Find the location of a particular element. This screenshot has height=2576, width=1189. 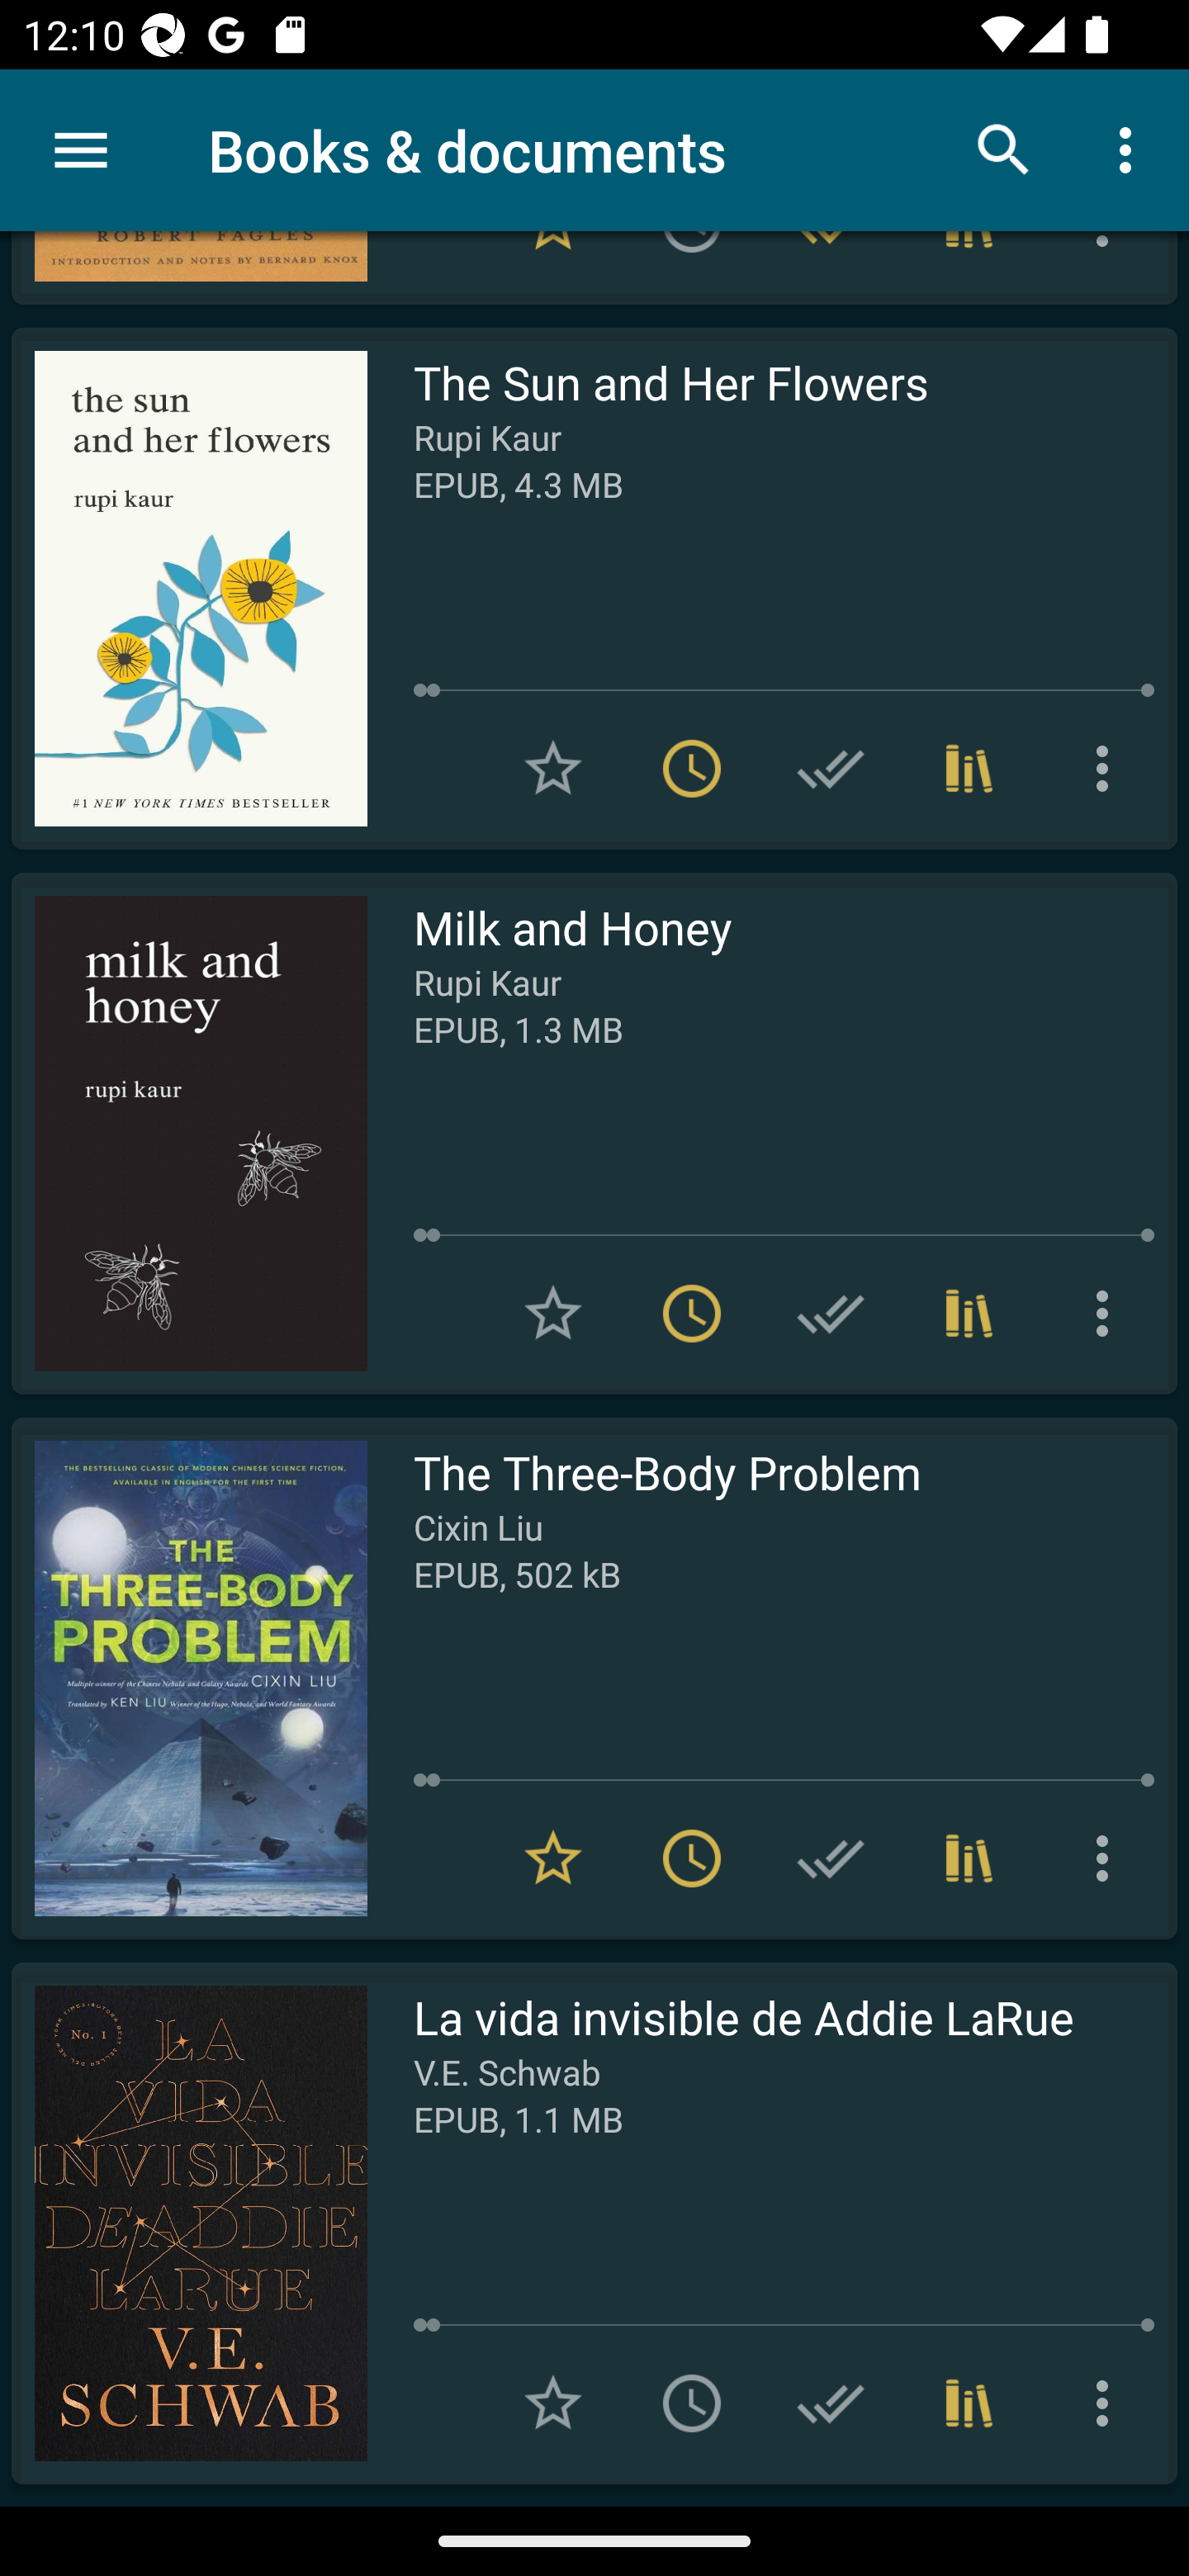

Remove from To read is located at coordinates (692, 1313).